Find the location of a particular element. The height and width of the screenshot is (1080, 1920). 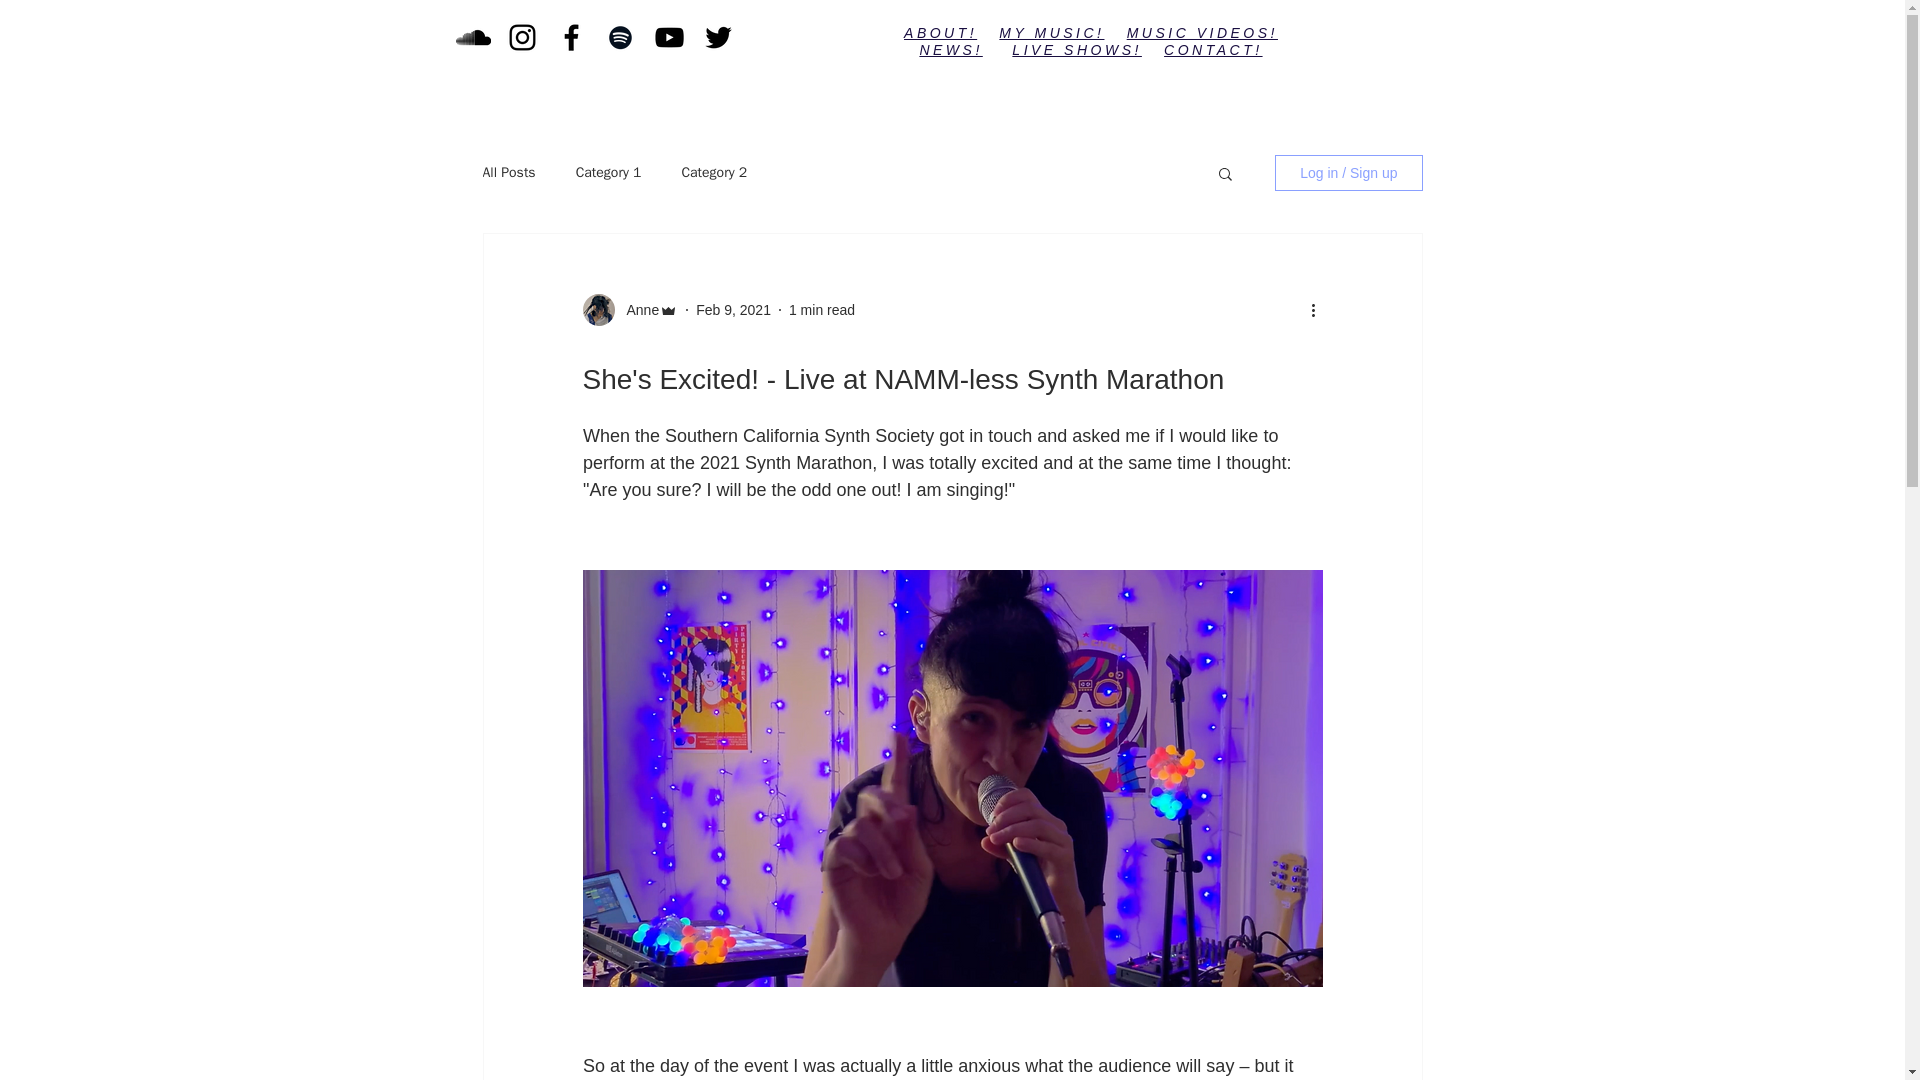

MY MUSIC! is located at coordinates (1051, 32).